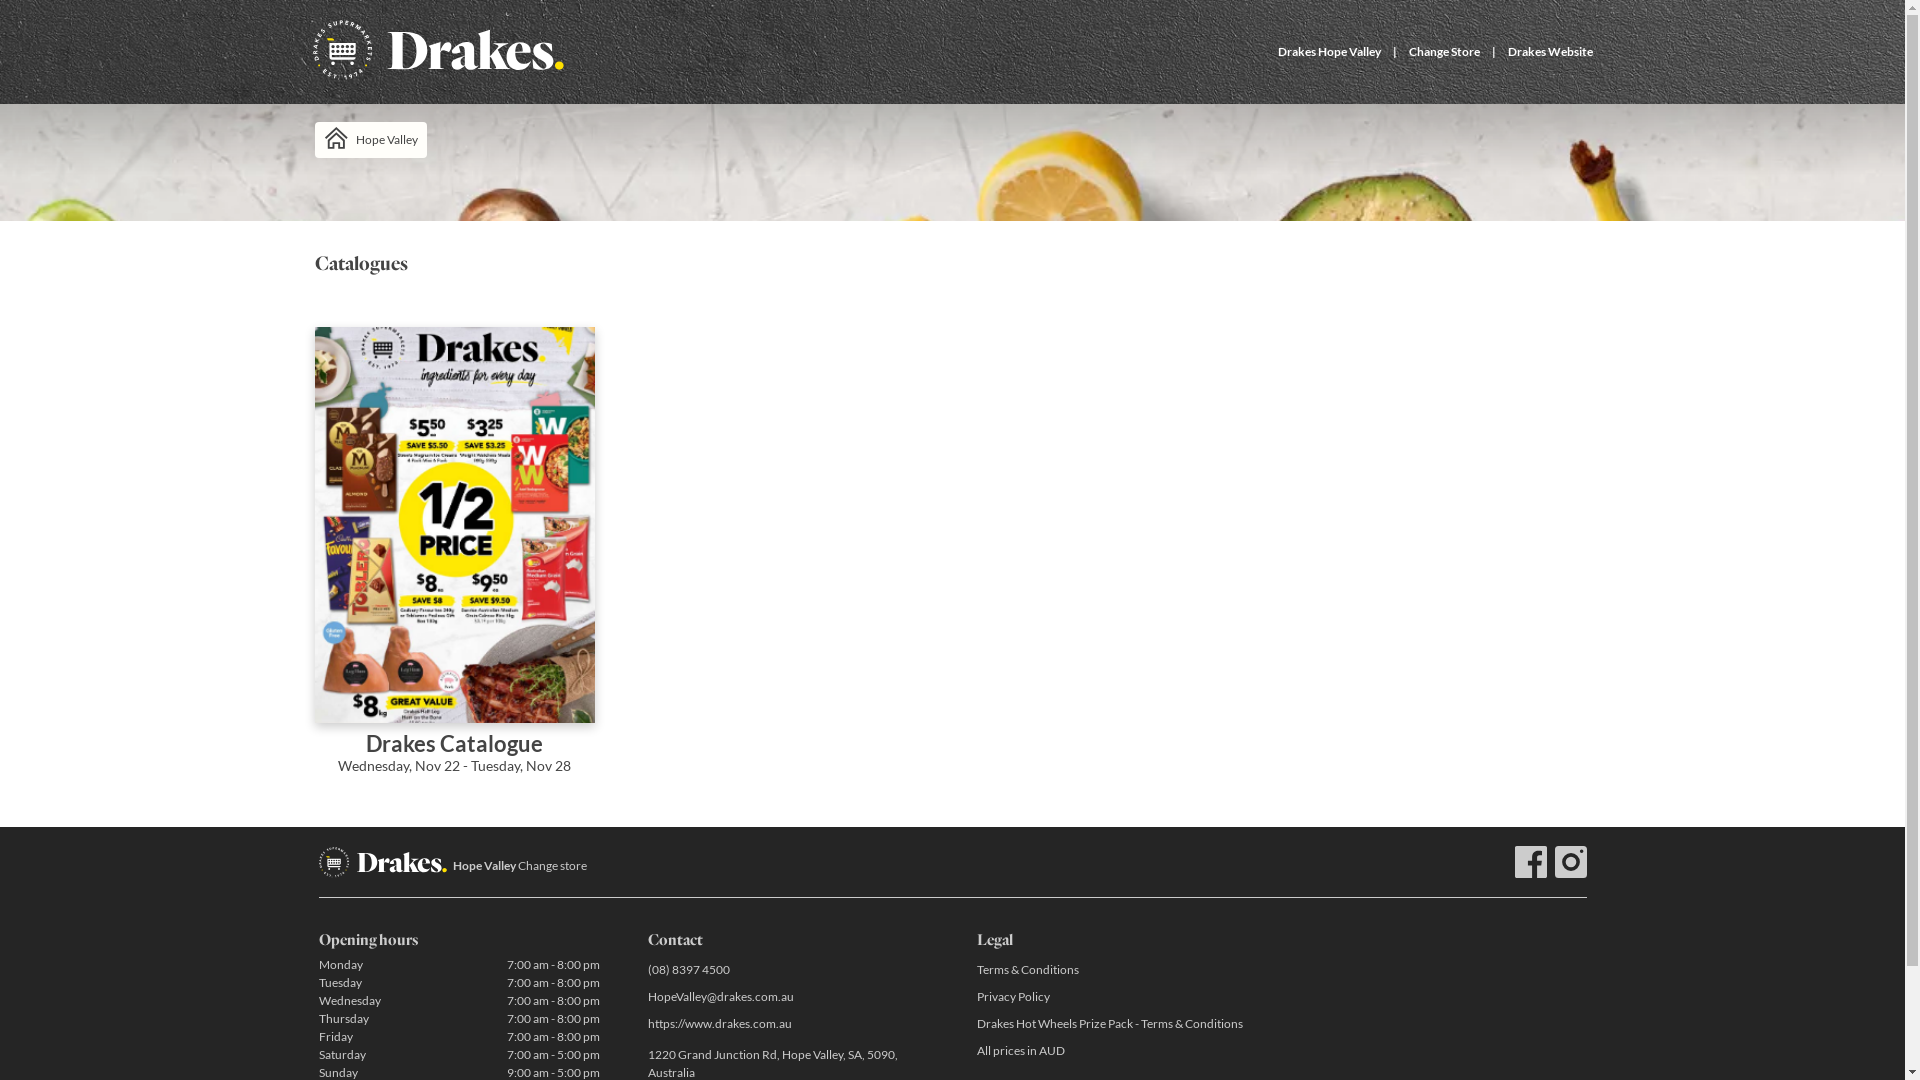 The image size is (1920, 1080). I want to click on Instagram drakessupermarkets, so click(1570, 862).